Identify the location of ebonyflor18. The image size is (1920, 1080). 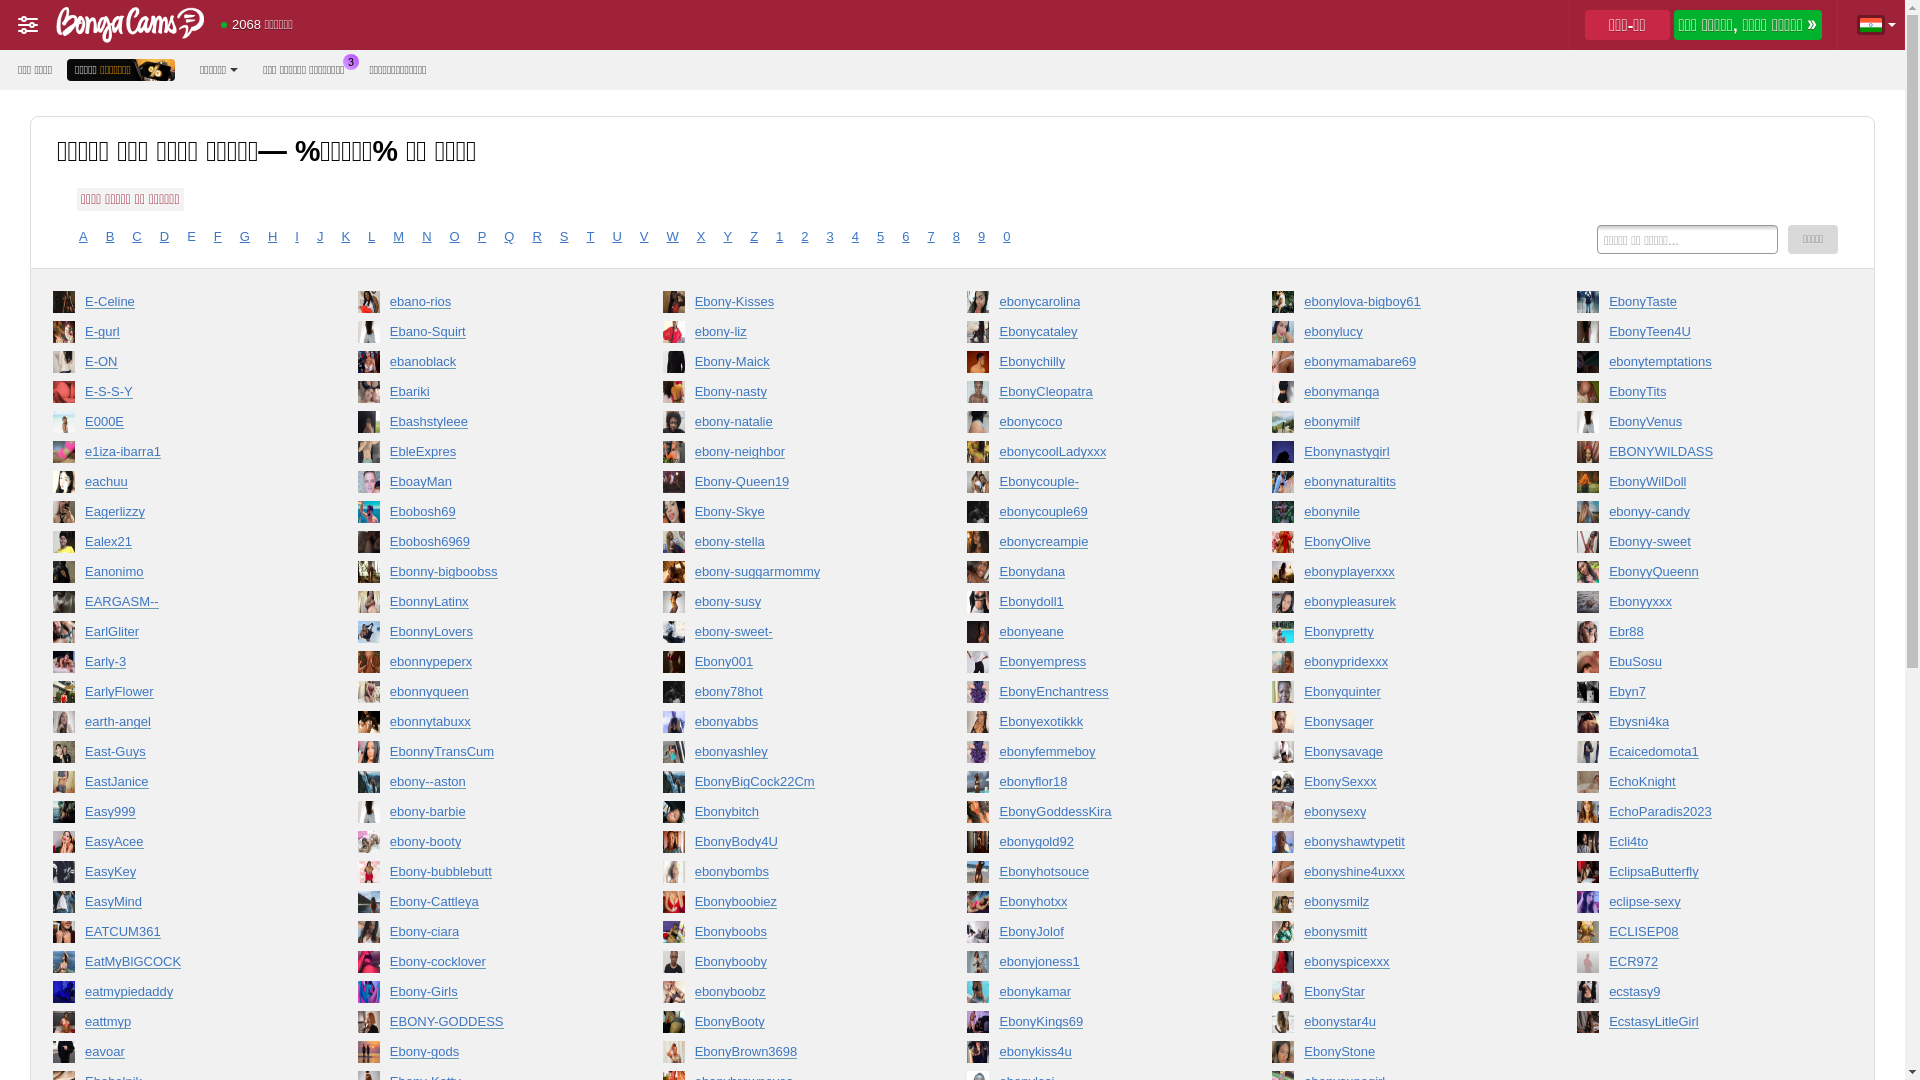
(1091, 786).